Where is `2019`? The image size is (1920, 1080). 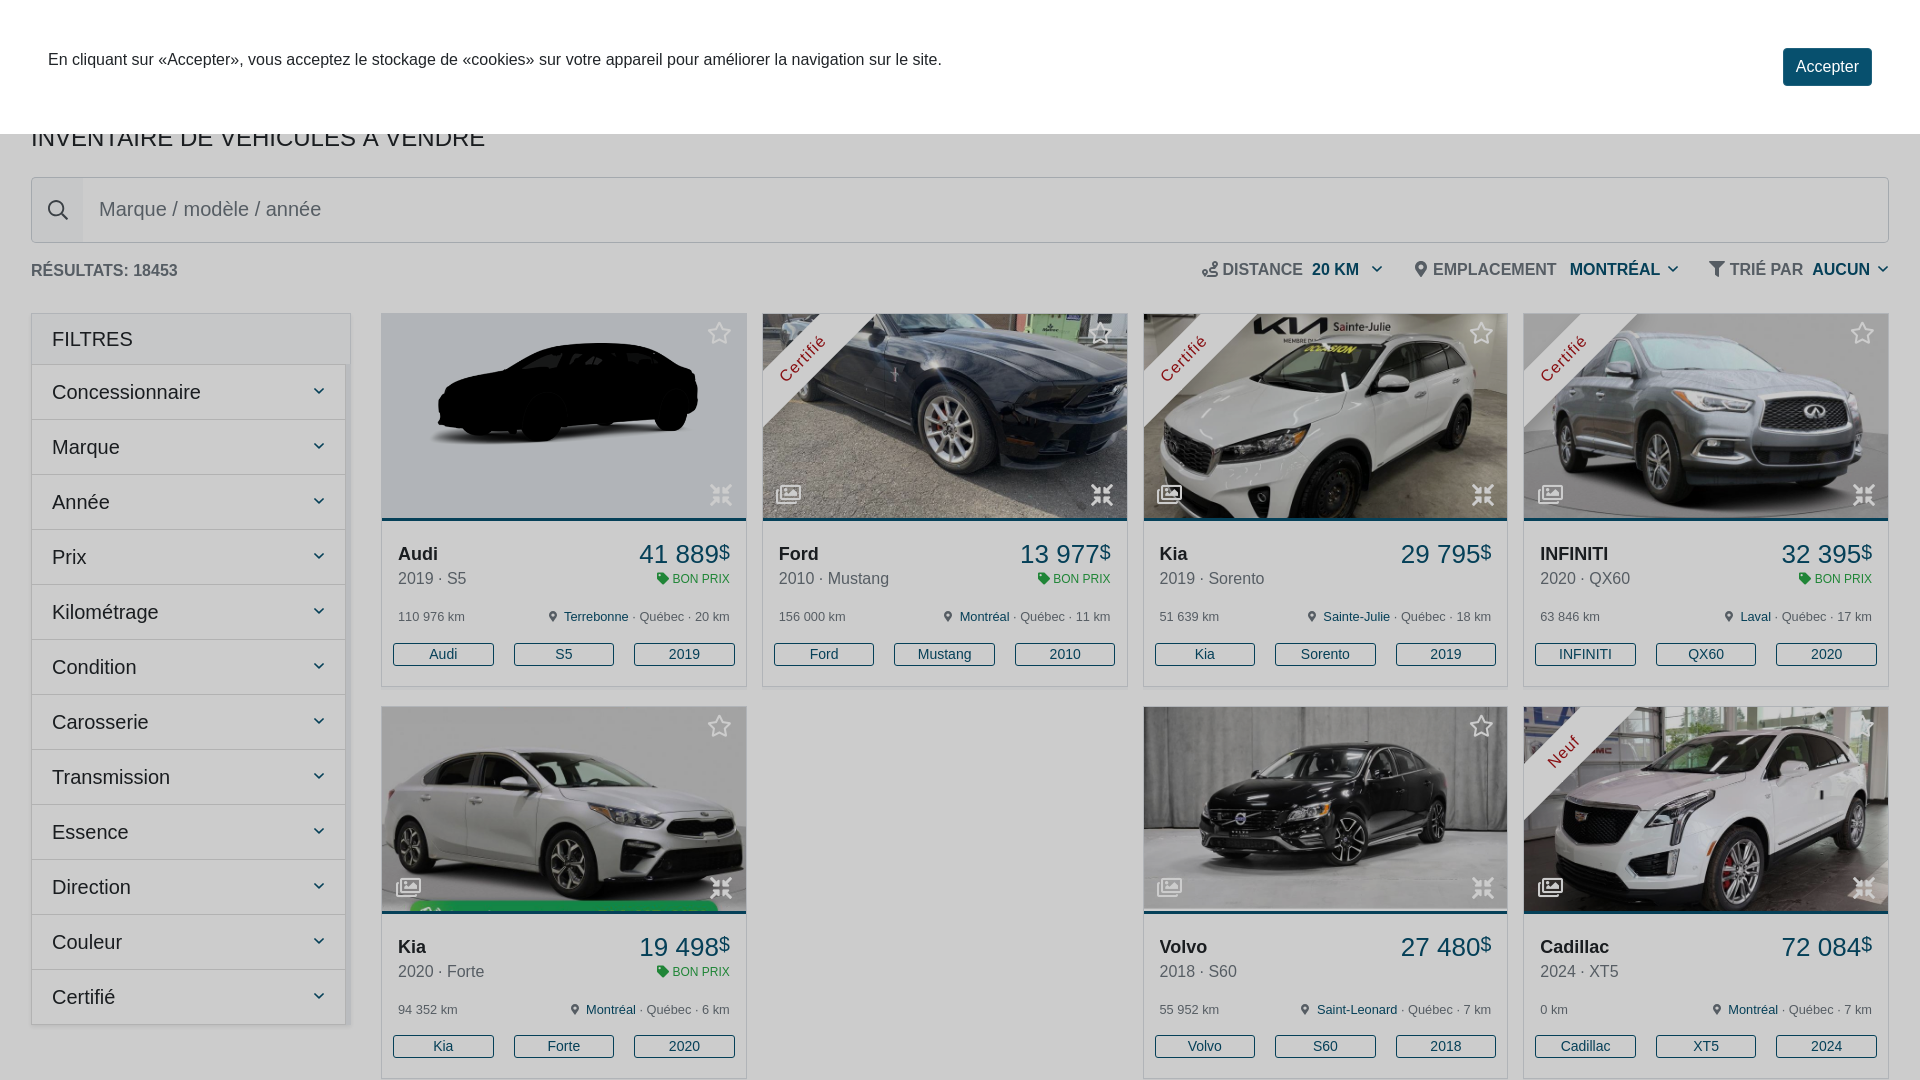 2019 is located at coordinates (1446, 654).